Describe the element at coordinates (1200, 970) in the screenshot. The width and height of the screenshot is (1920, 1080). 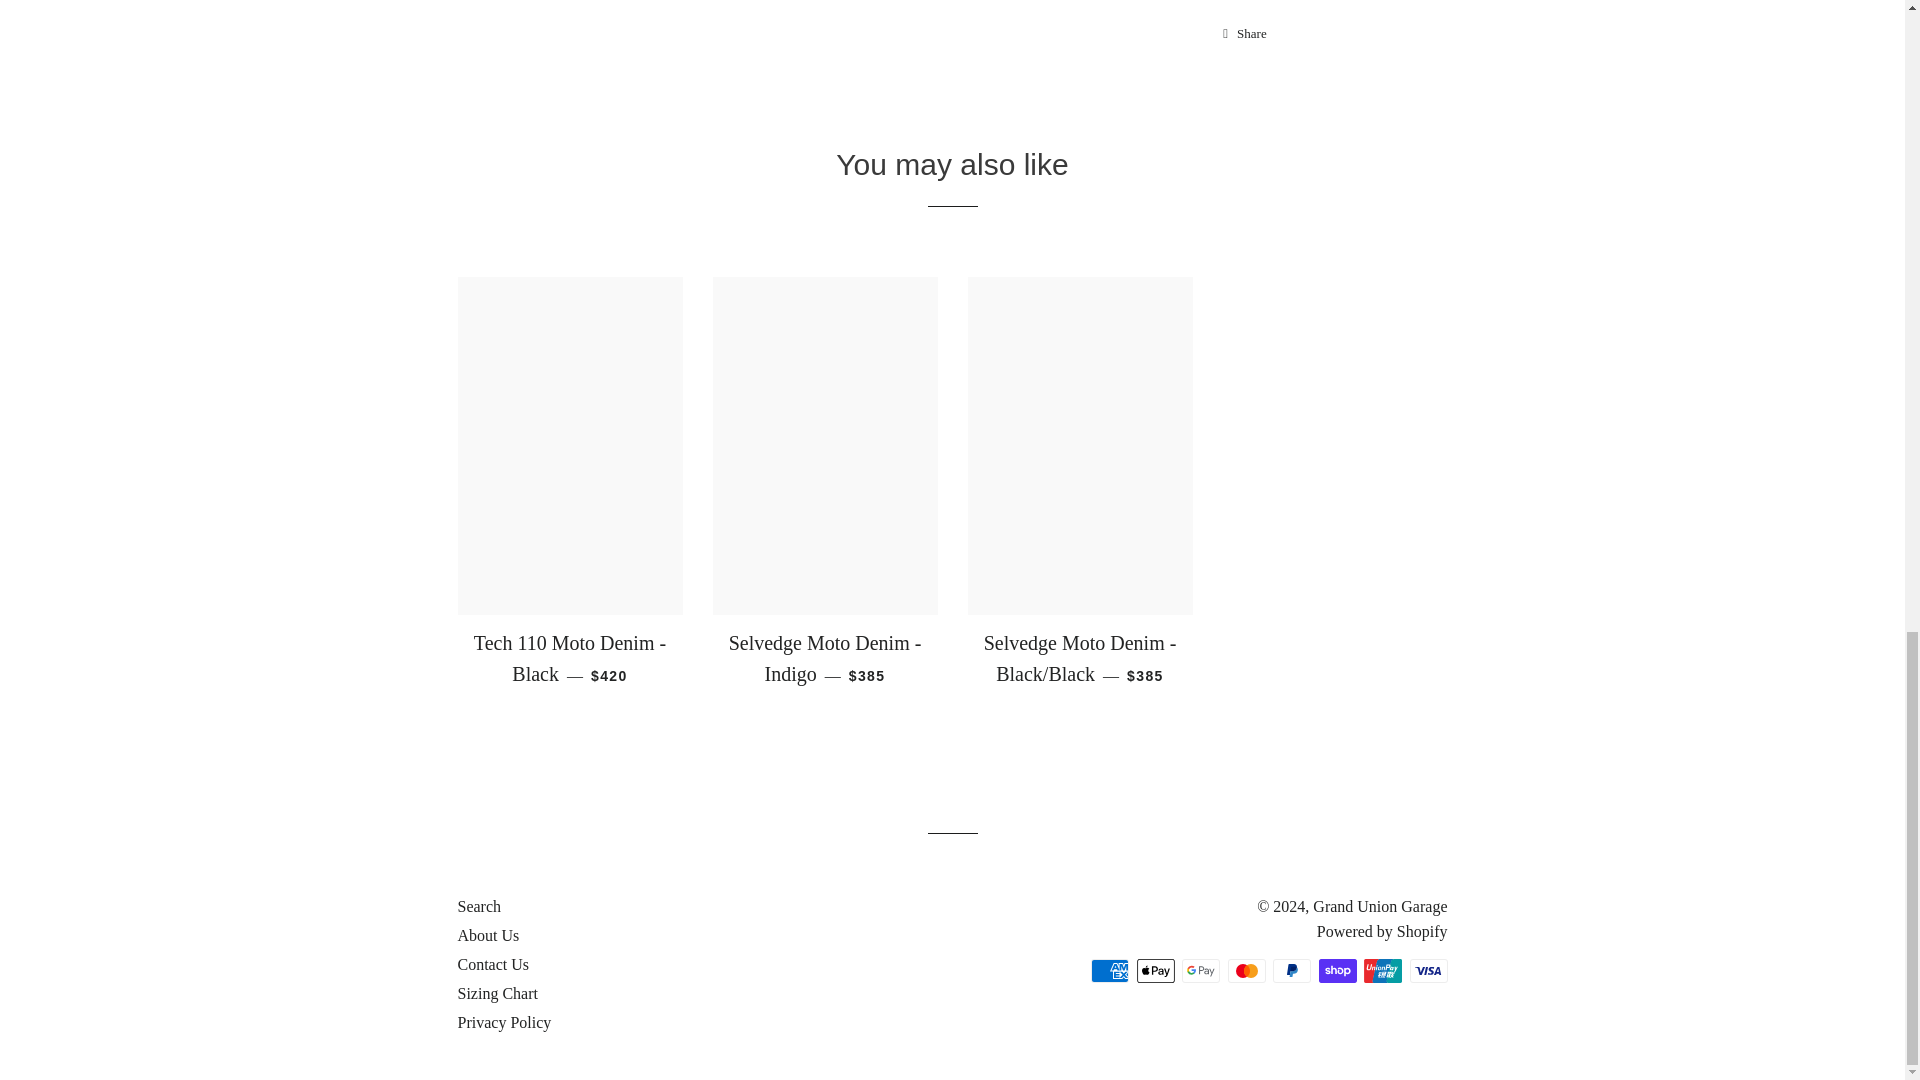
I see `Google Pay` at that location.